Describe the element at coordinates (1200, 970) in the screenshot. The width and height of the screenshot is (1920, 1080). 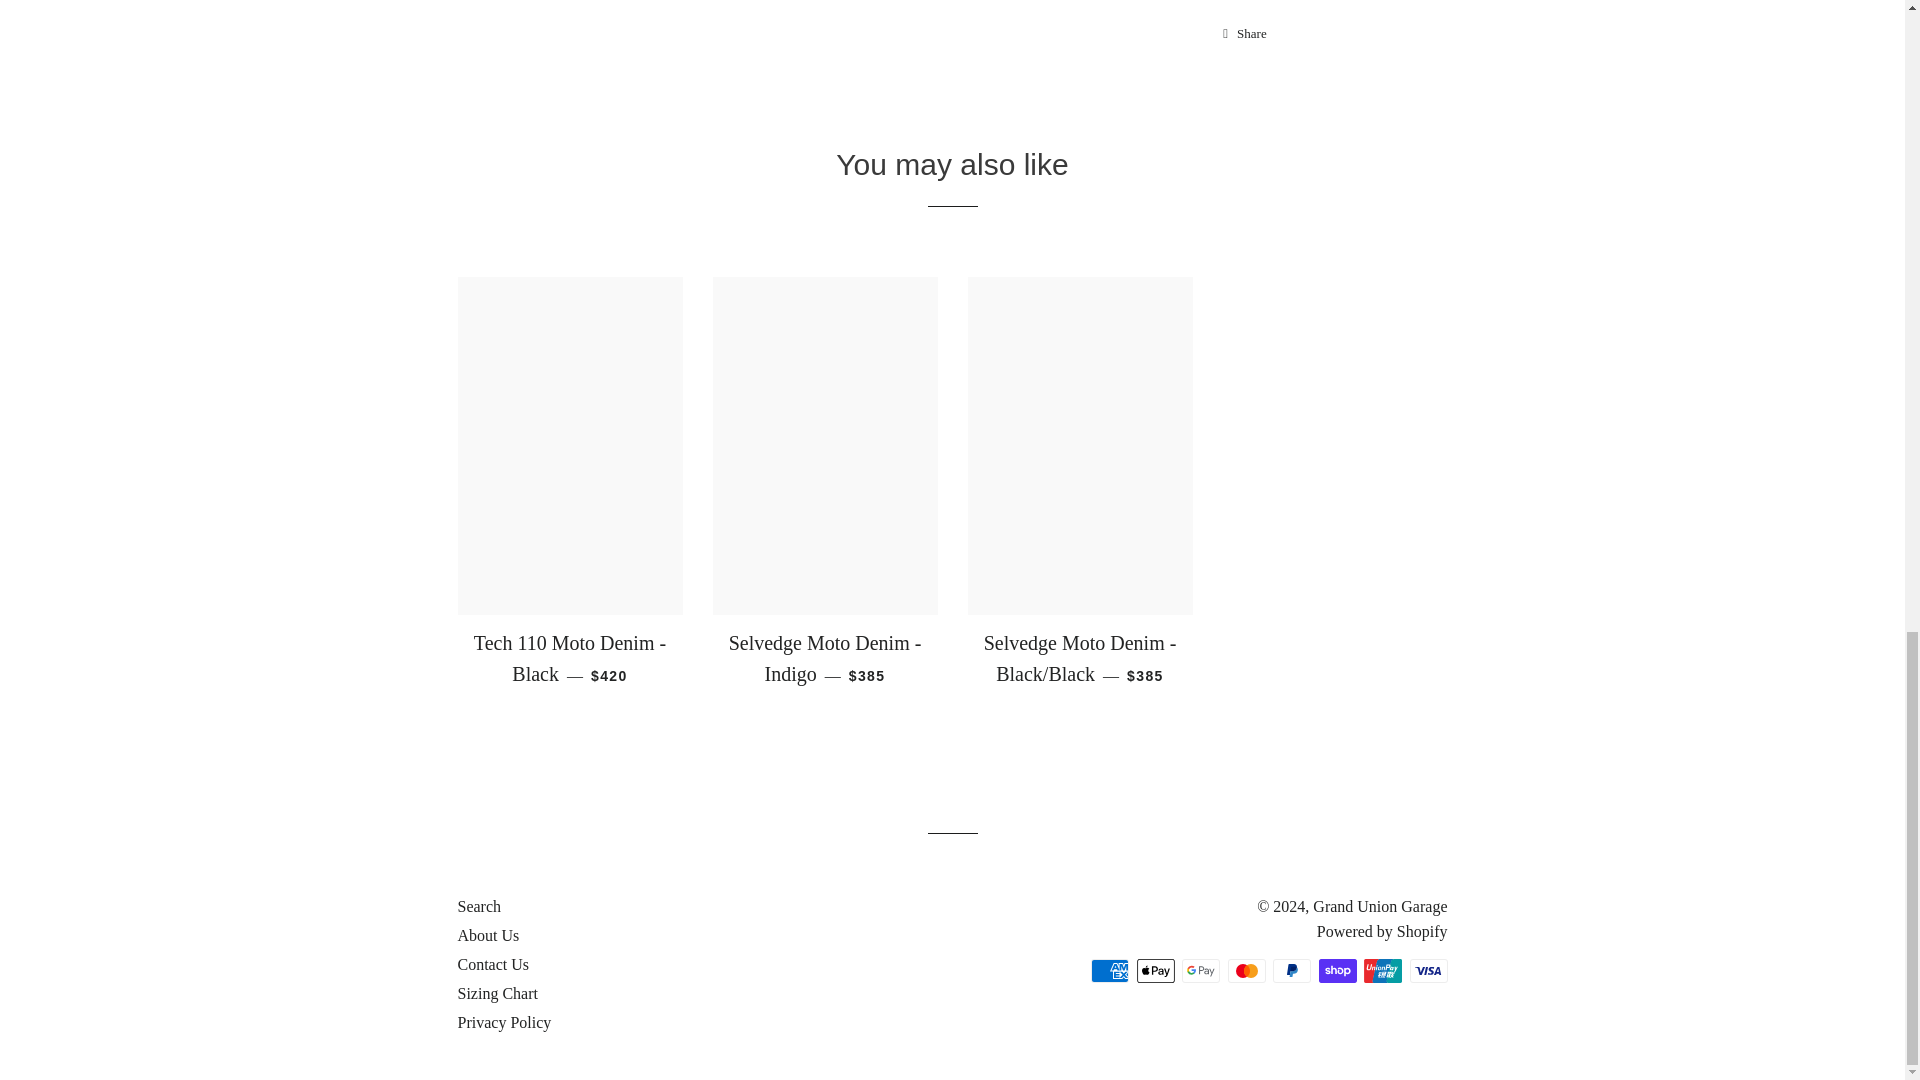
I see `Google Pay` at that location.